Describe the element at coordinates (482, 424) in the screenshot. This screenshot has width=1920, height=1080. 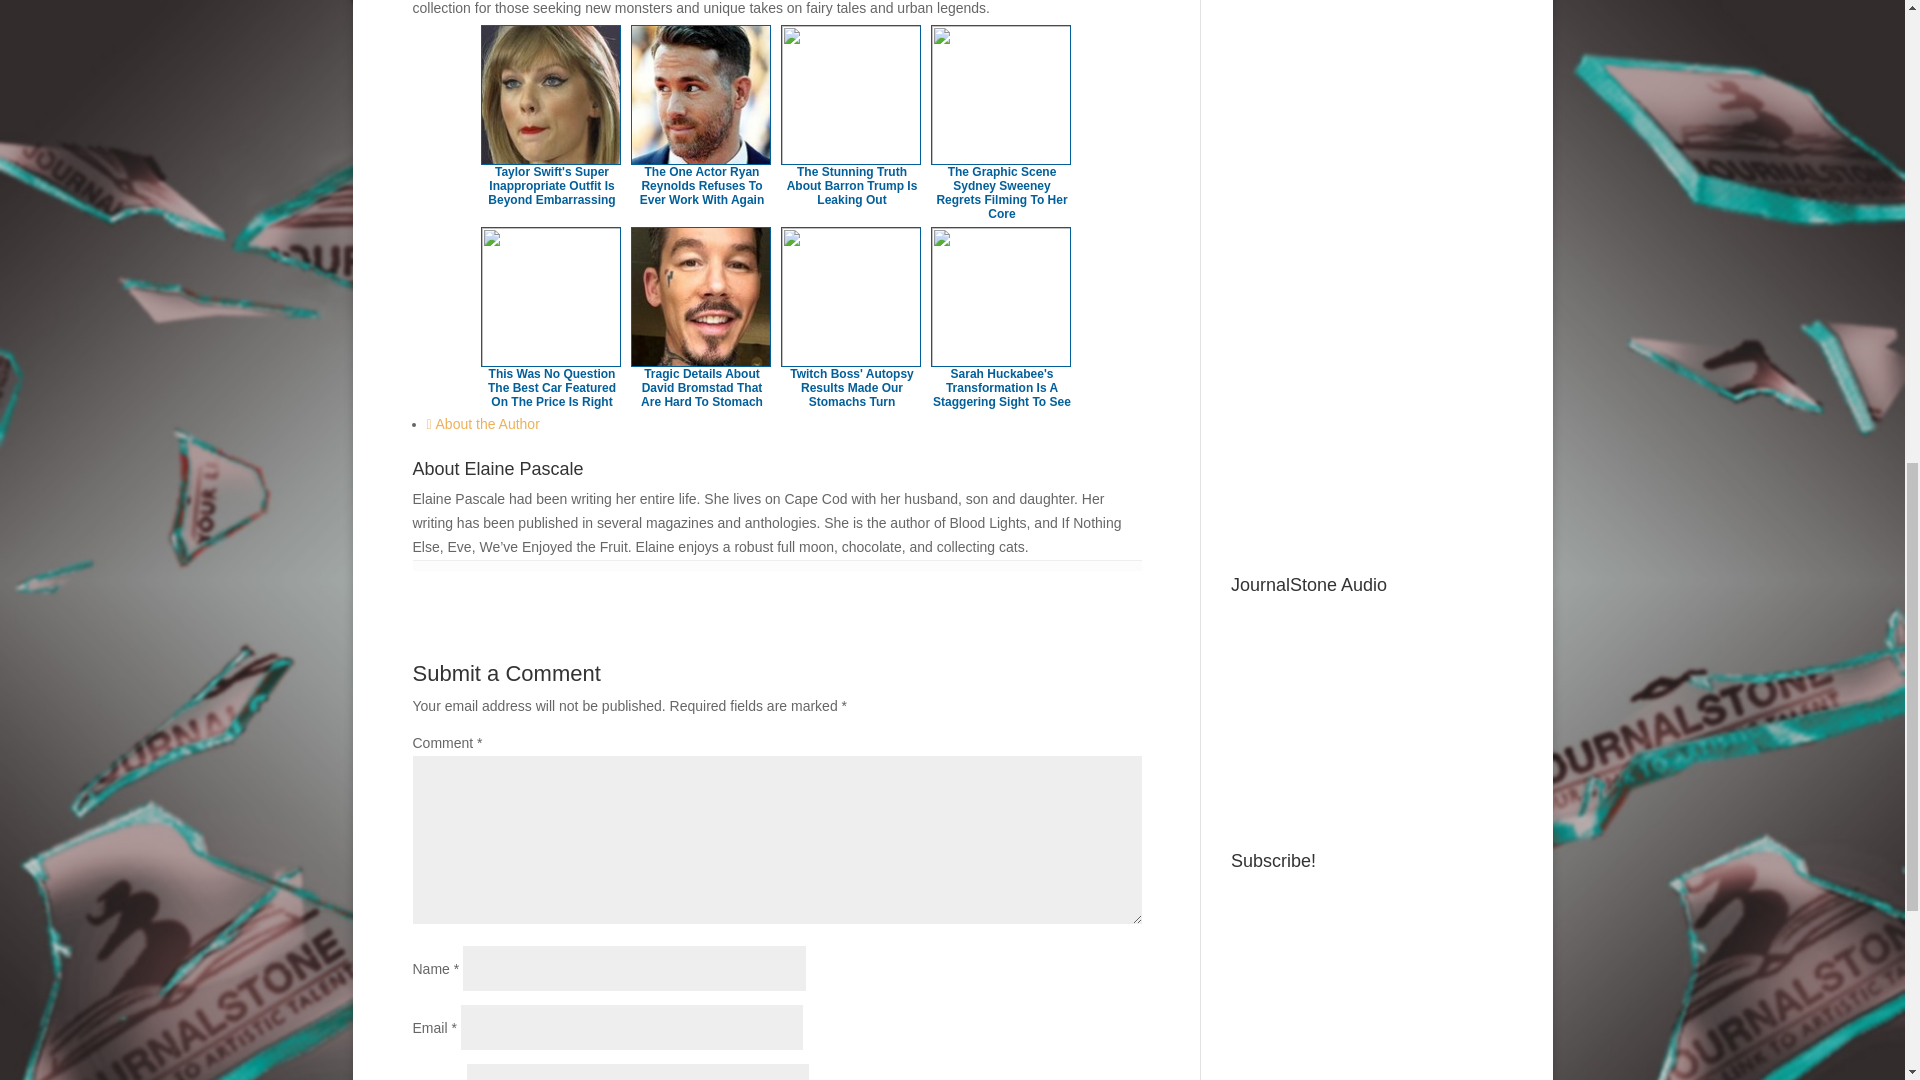
I see `About the Author` at that location.